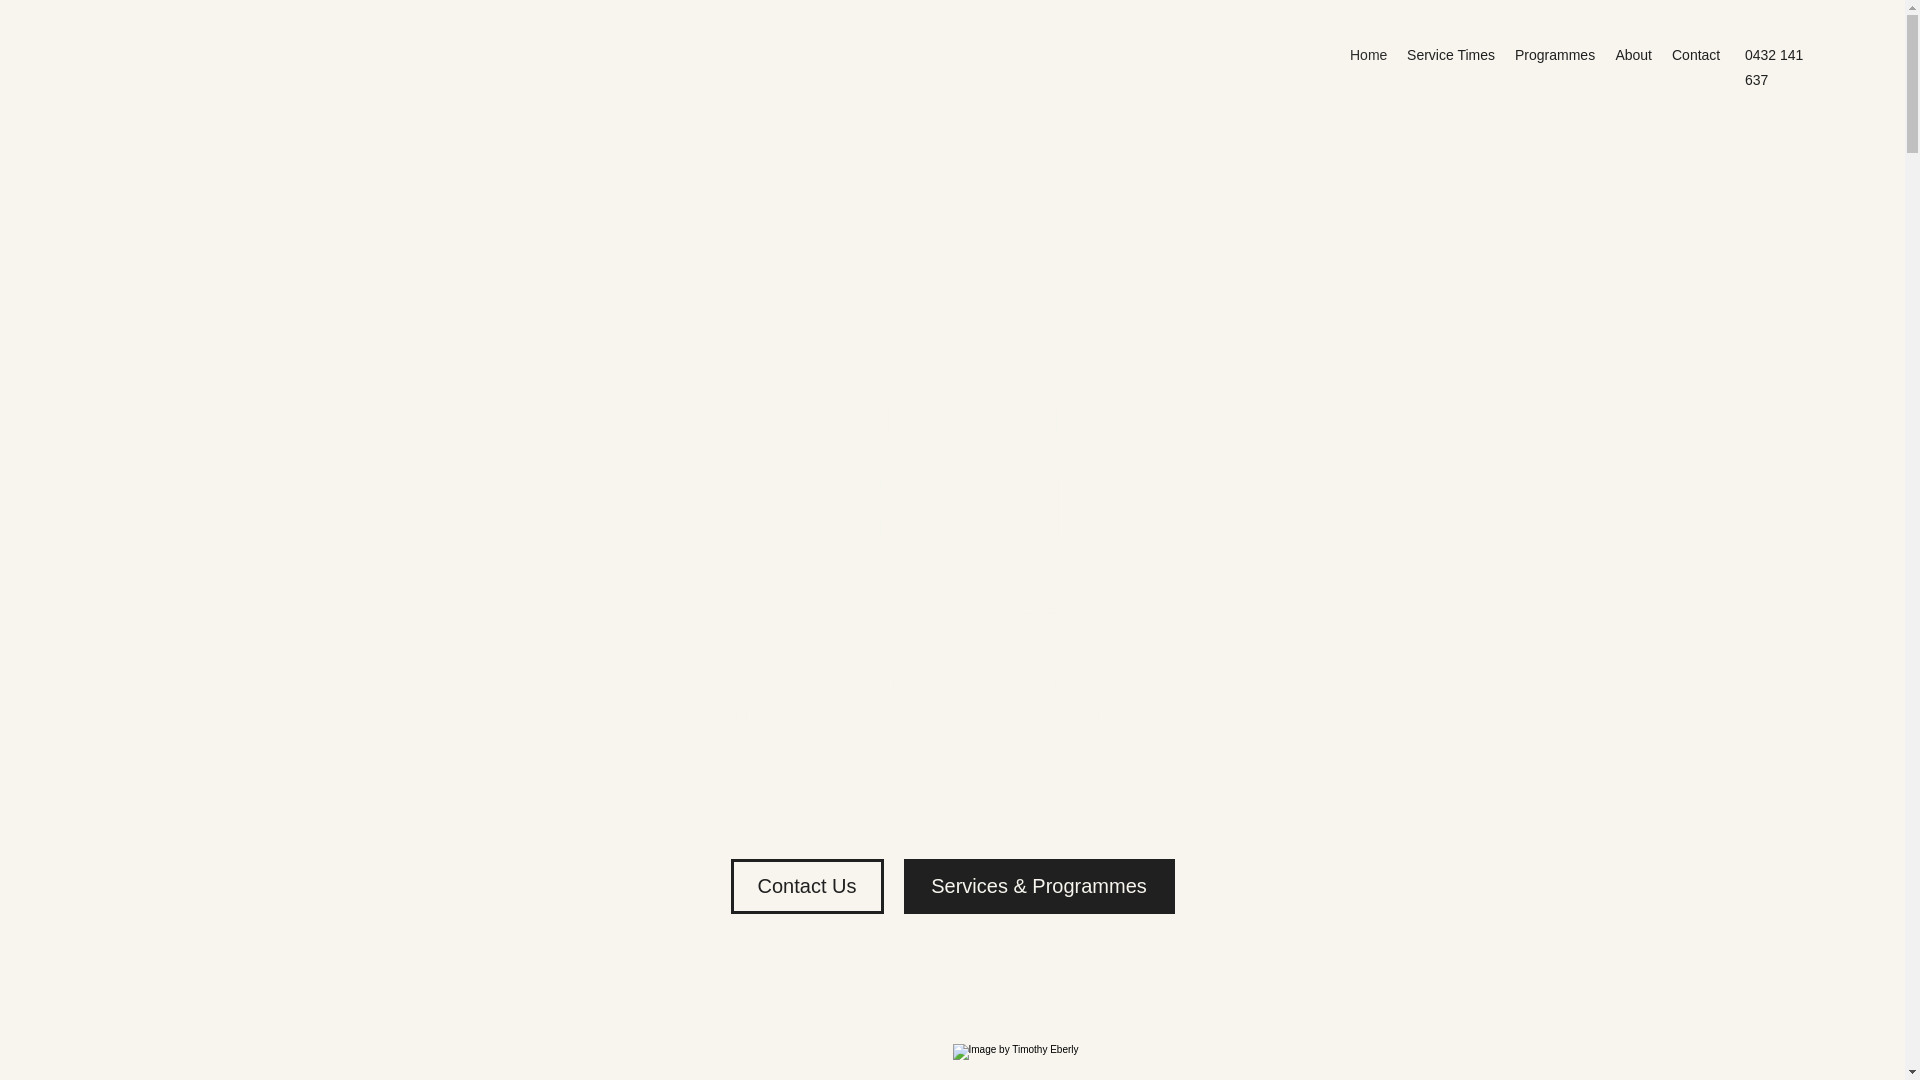  What do you see at coordinates (1696, 55) in the screenshot?
I see `Contact` at bounding box center [1696, 55].